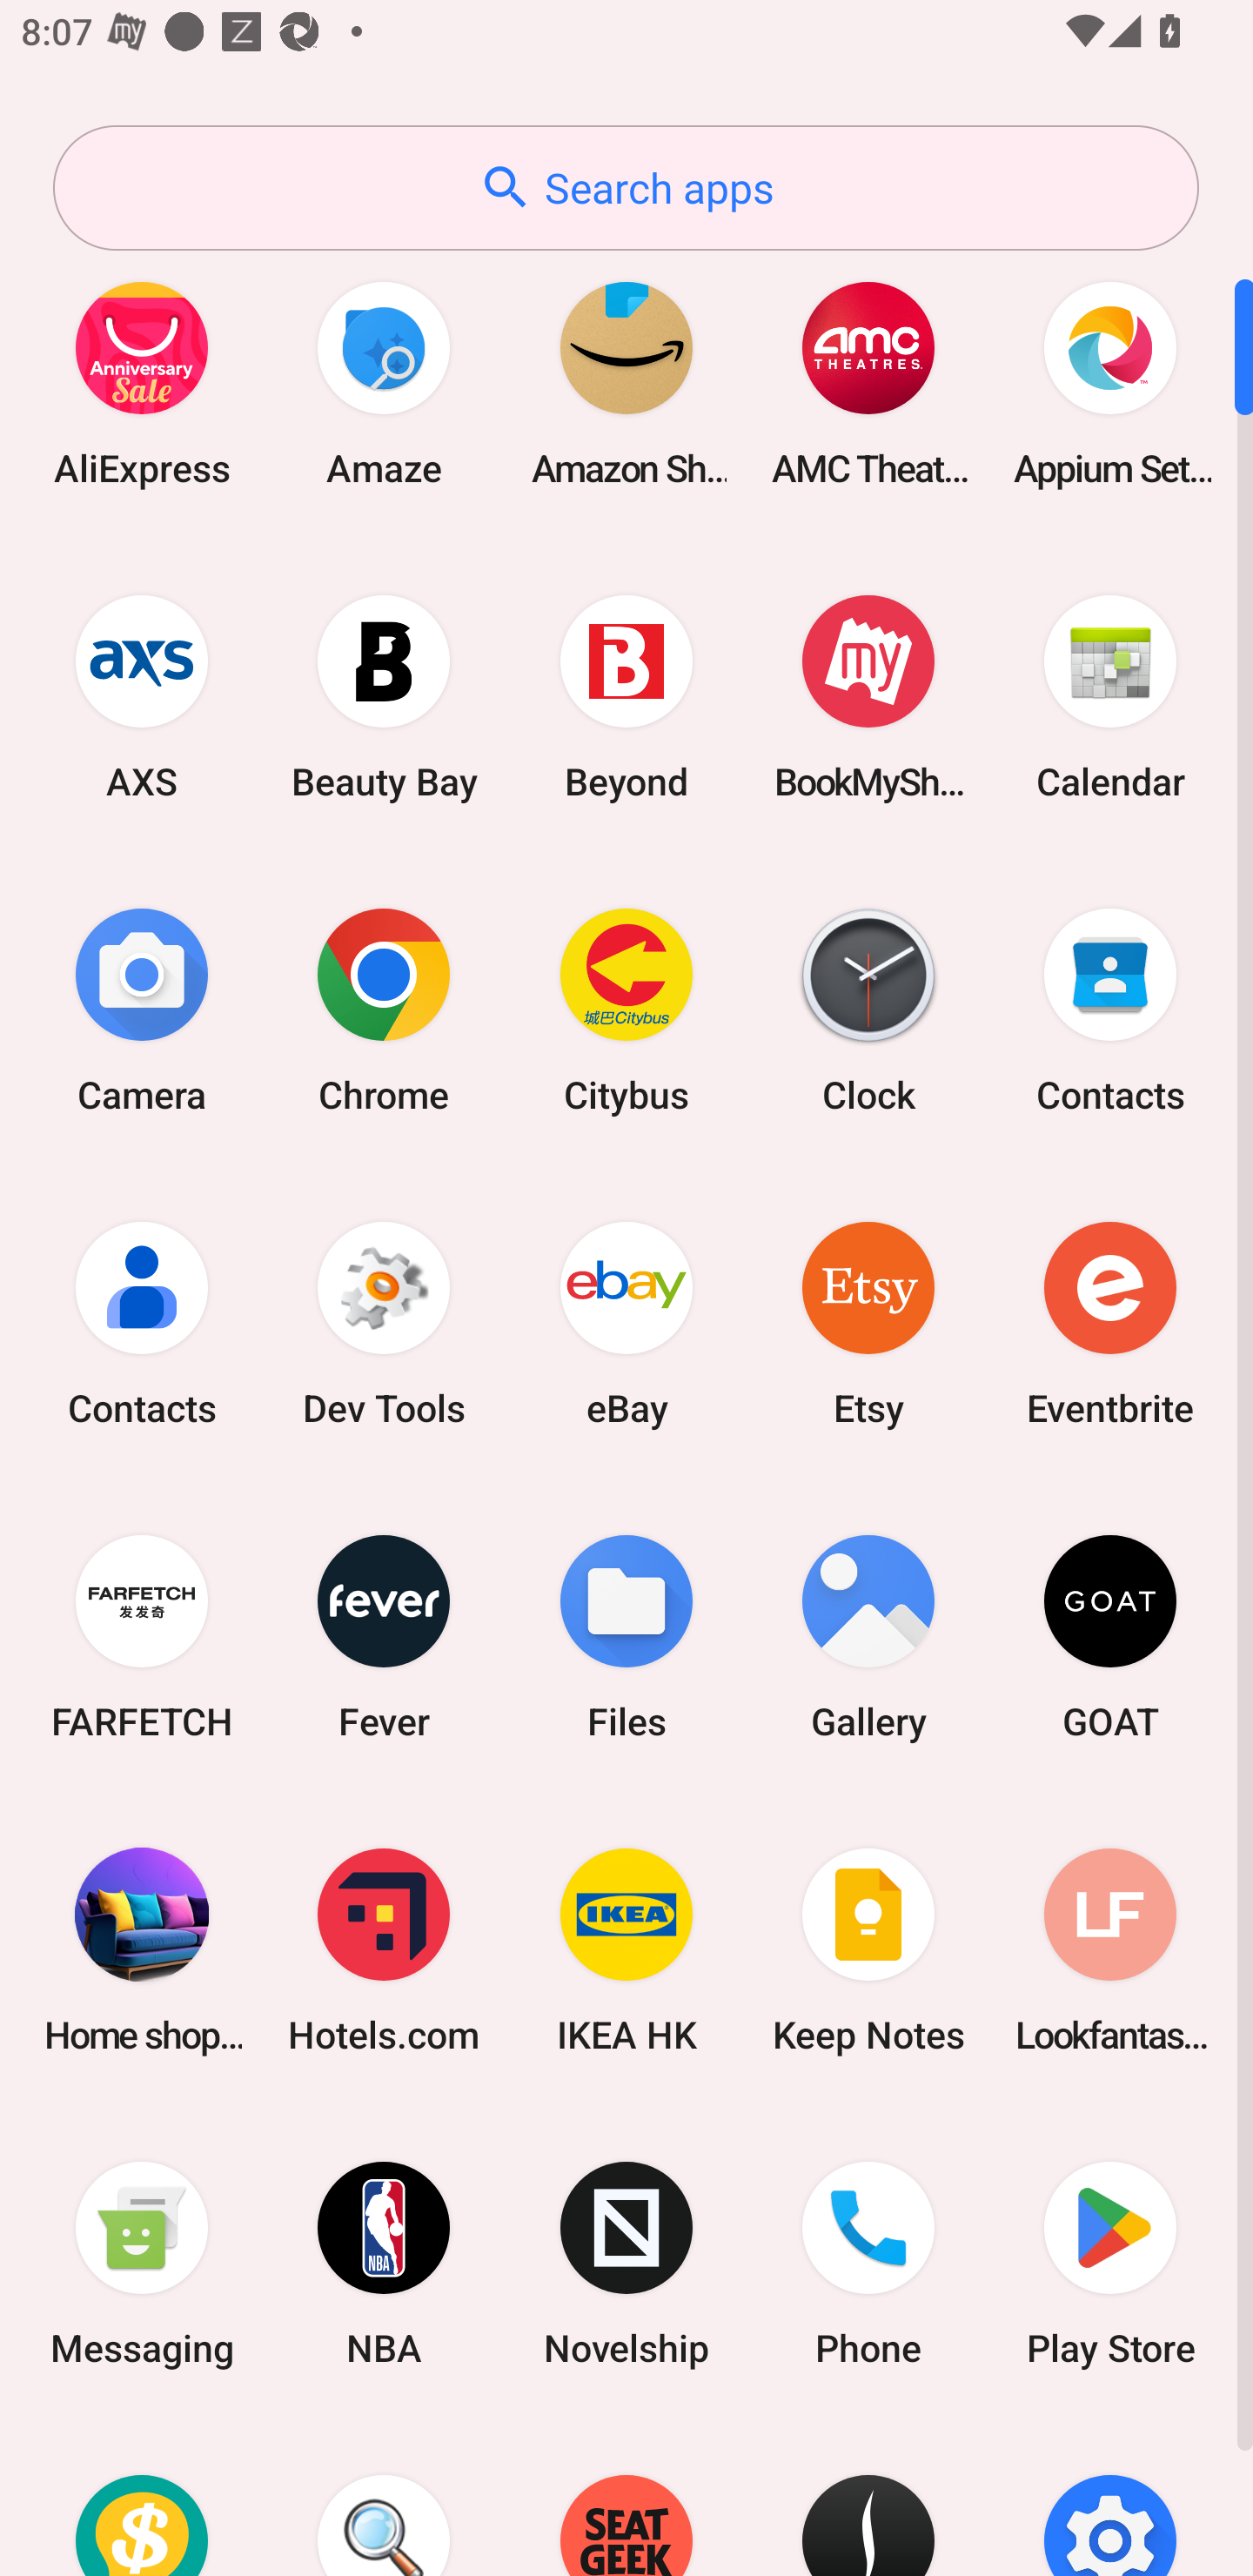 This screenshot has width=1253, height=2576. Describe the element at coordinates (868, 2264) in the screenshot. I see `Phone` at that location.